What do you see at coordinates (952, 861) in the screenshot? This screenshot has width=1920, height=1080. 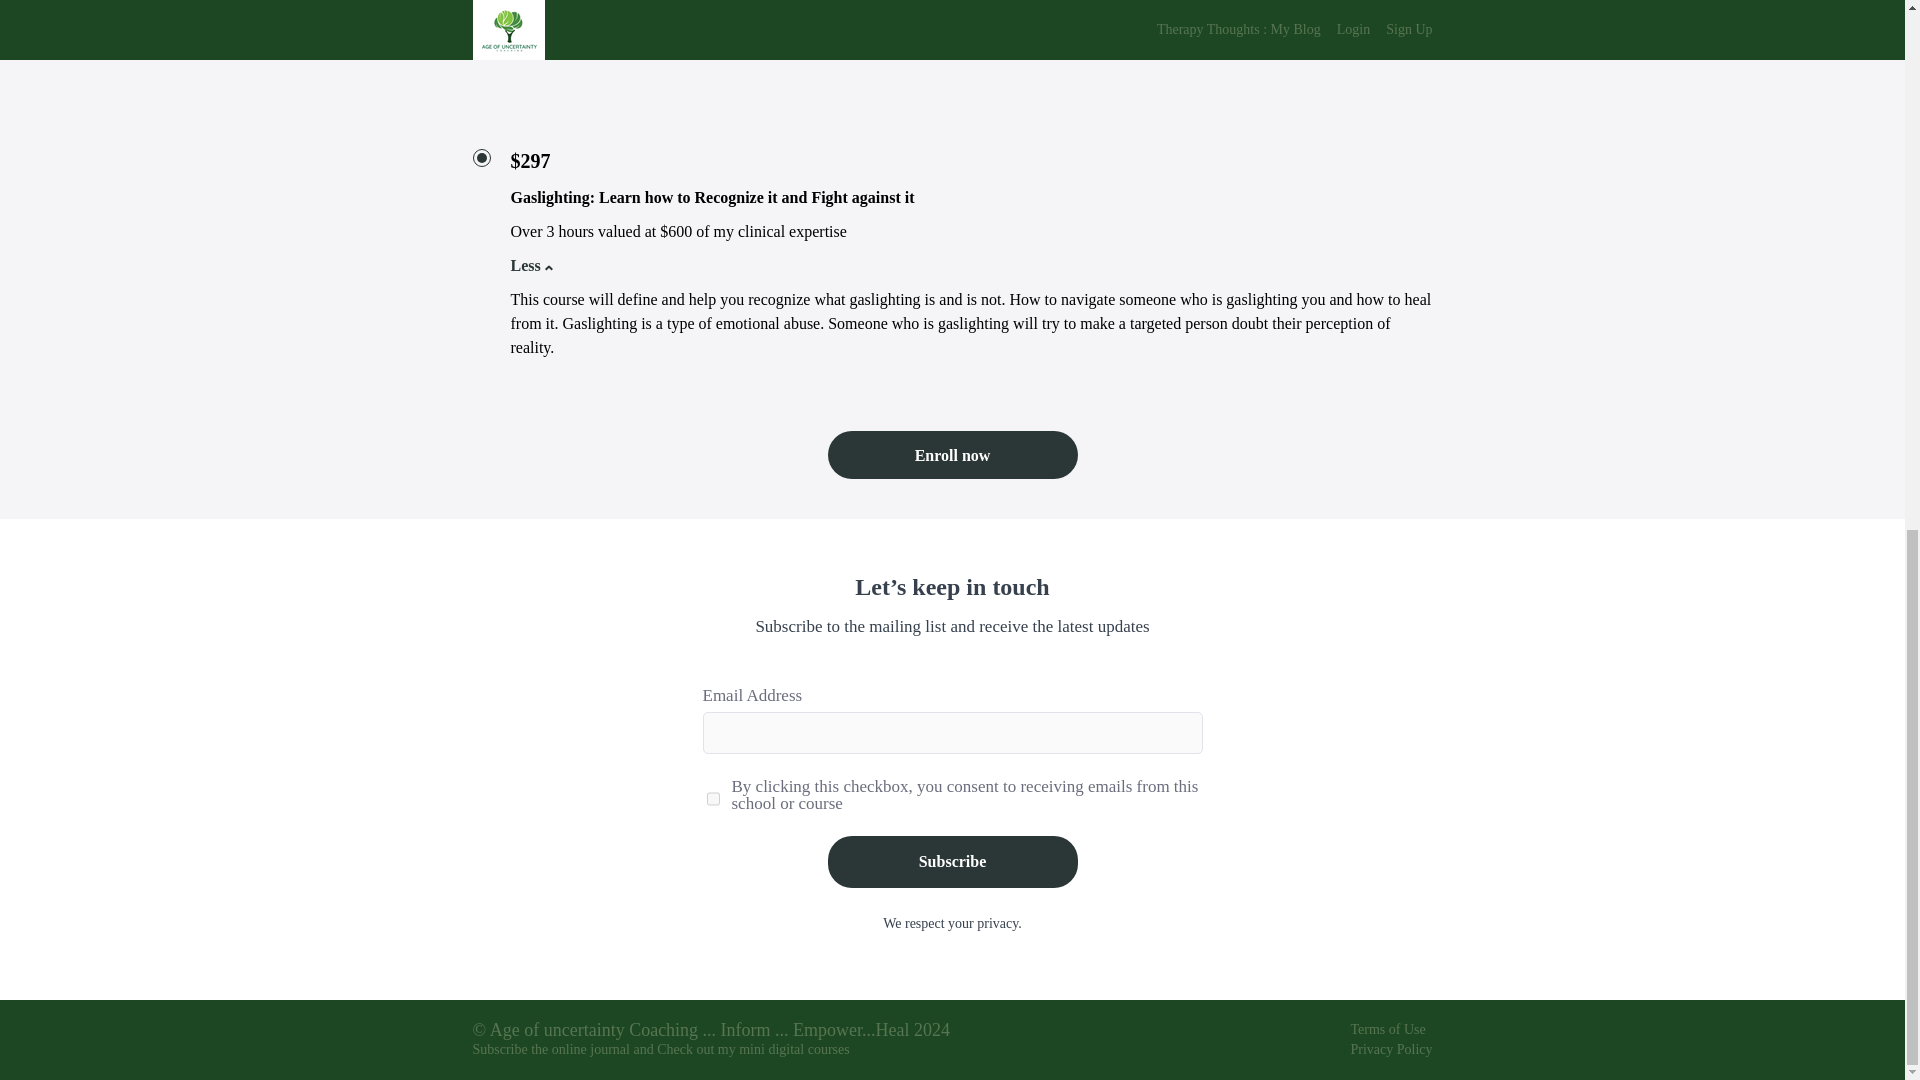 I see `Subscribe` at bounding box center [952, 861].